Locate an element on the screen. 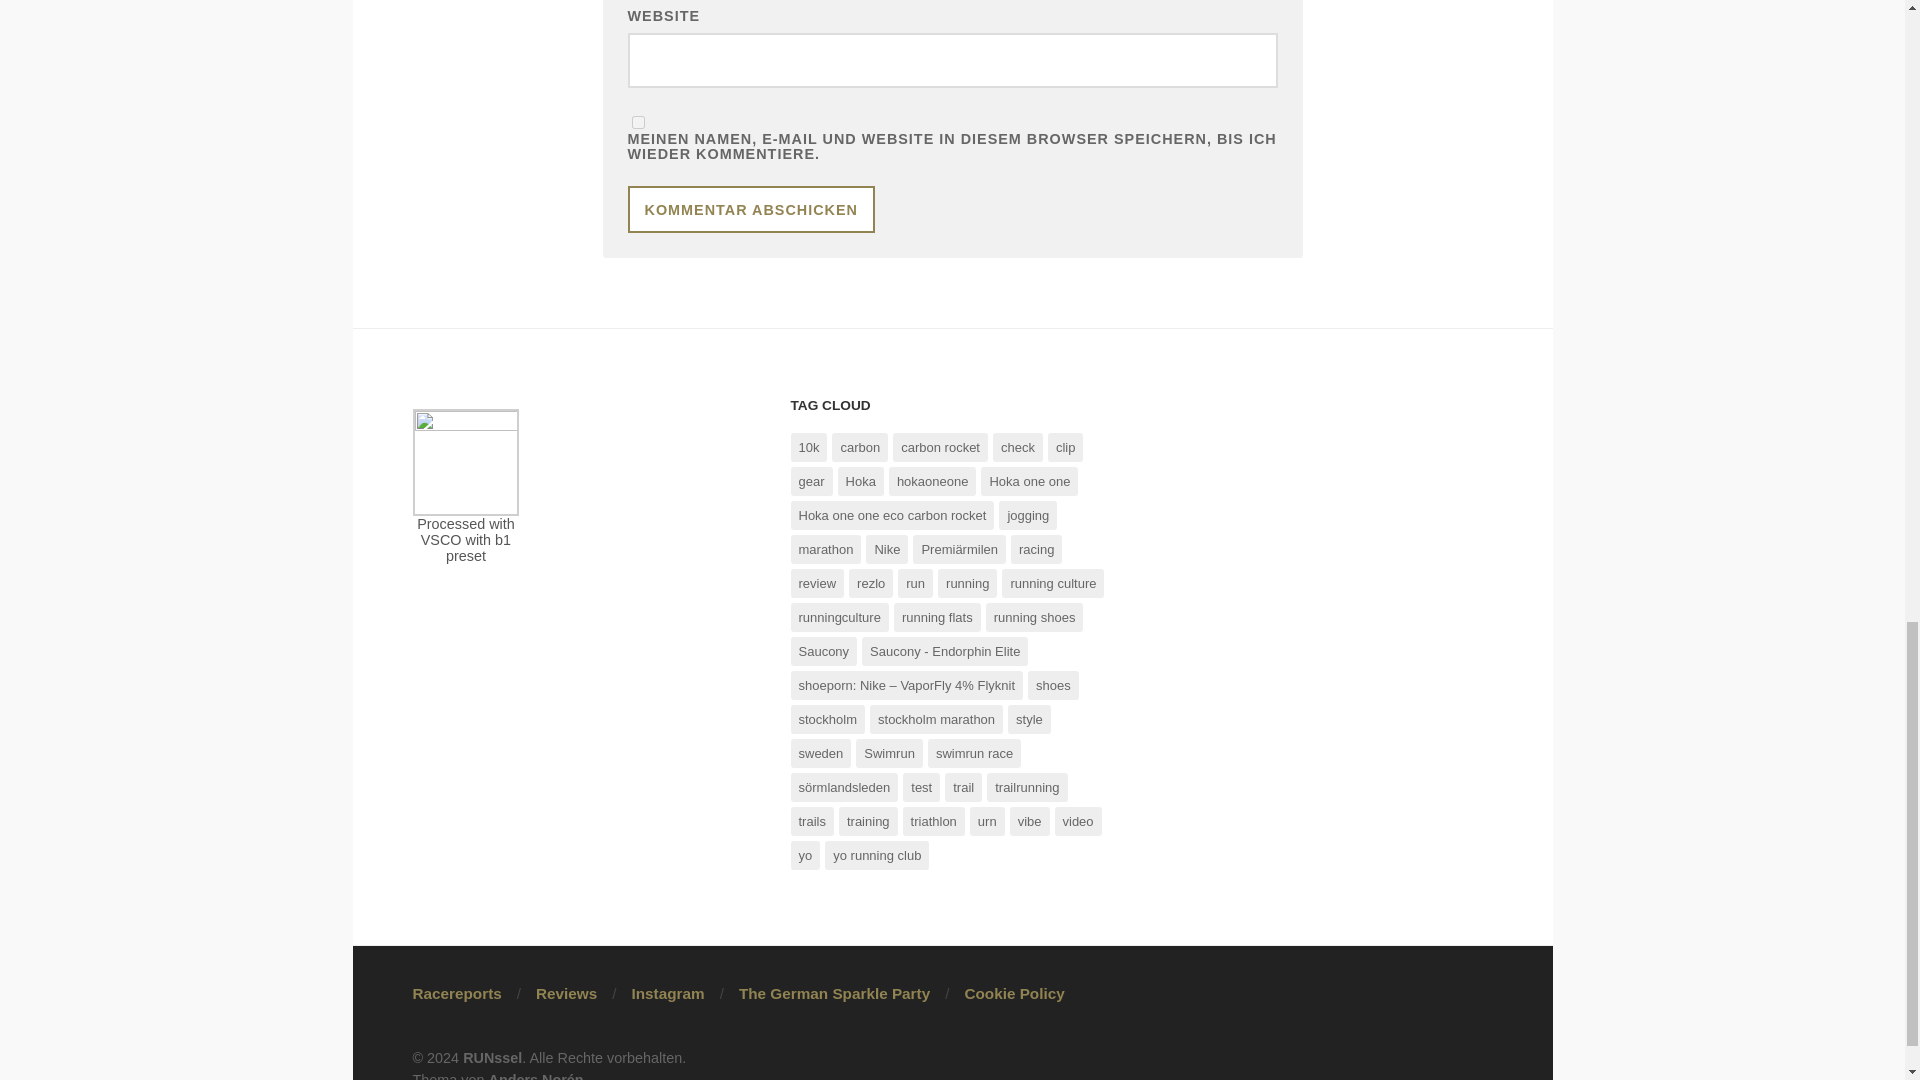  10k is located at coordinates (808, 448).